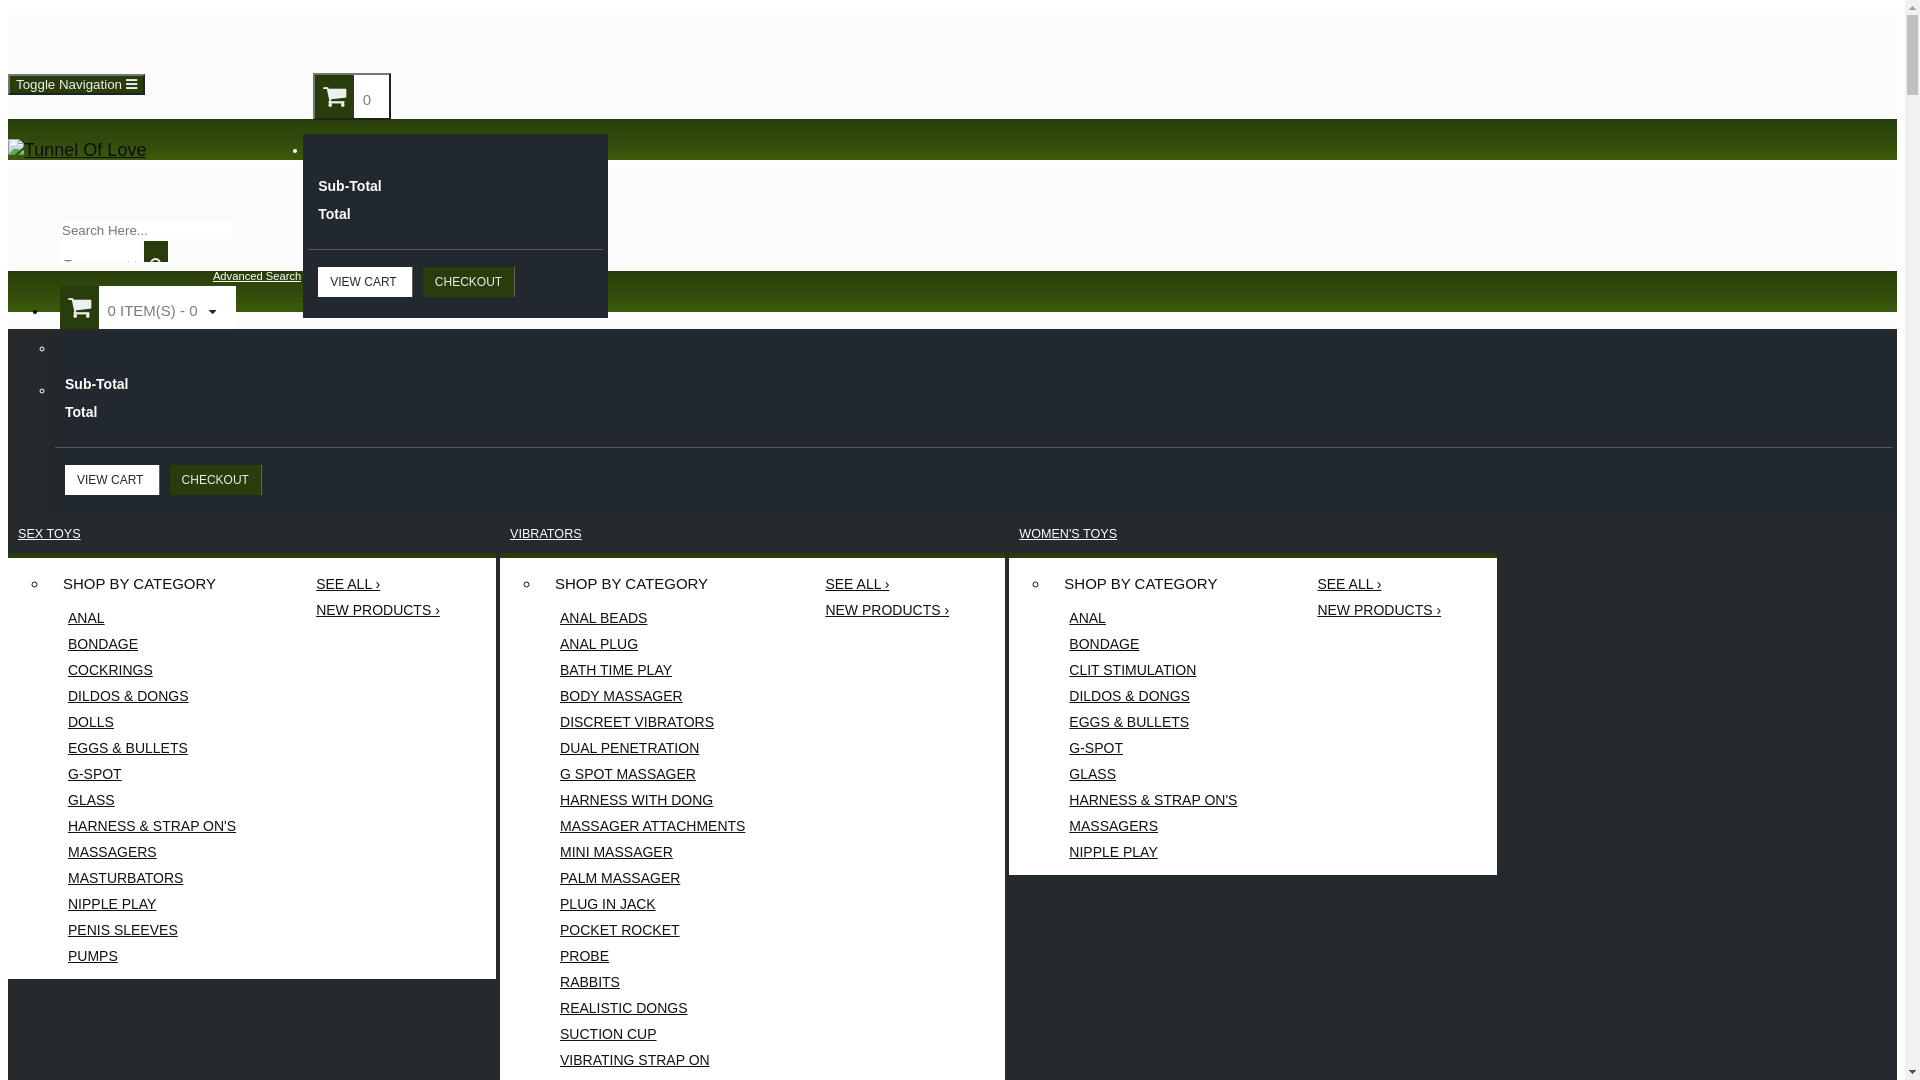 Image resolution: width=1920 pixels, height=1080 pixels. I want to click on ANAL PLUG, so click(652, 644).